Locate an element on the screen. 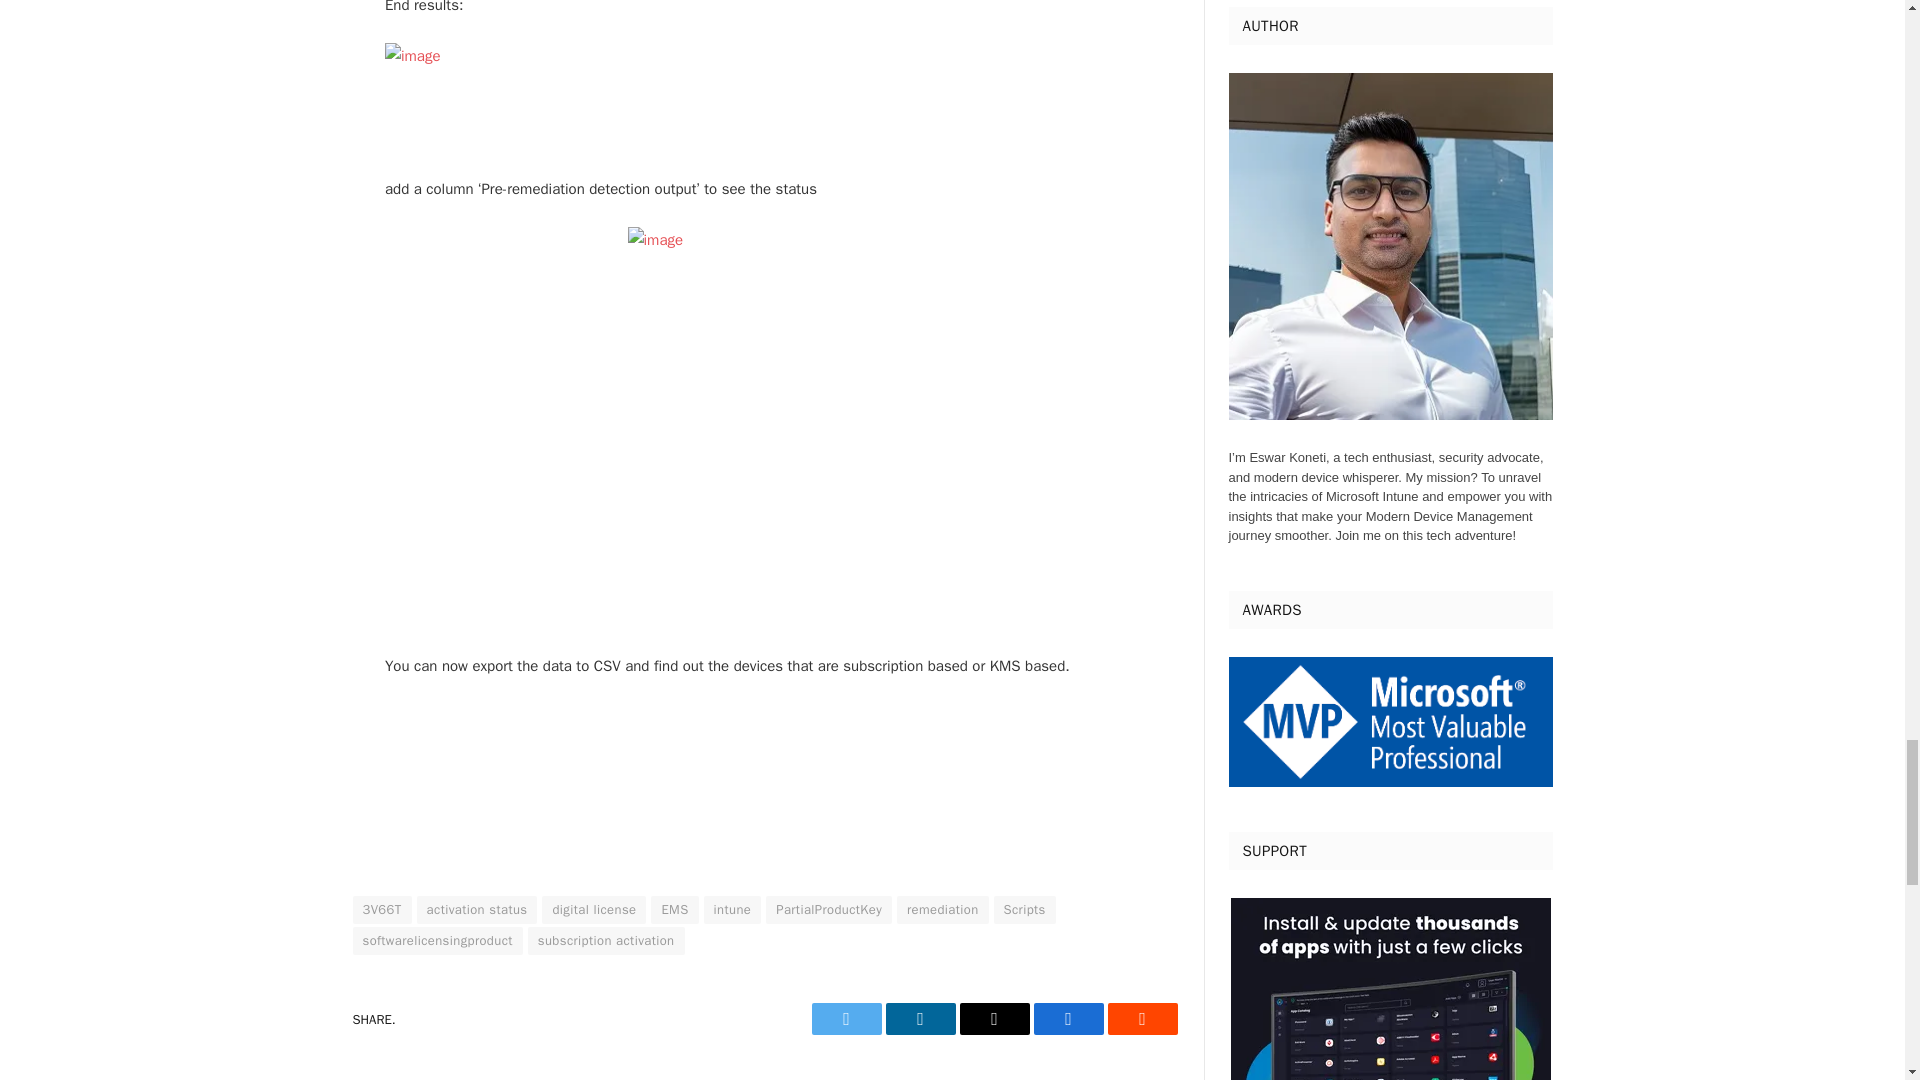 This screenshot has width=1920, height=1080. activation status is located at coordinates (476, 910).